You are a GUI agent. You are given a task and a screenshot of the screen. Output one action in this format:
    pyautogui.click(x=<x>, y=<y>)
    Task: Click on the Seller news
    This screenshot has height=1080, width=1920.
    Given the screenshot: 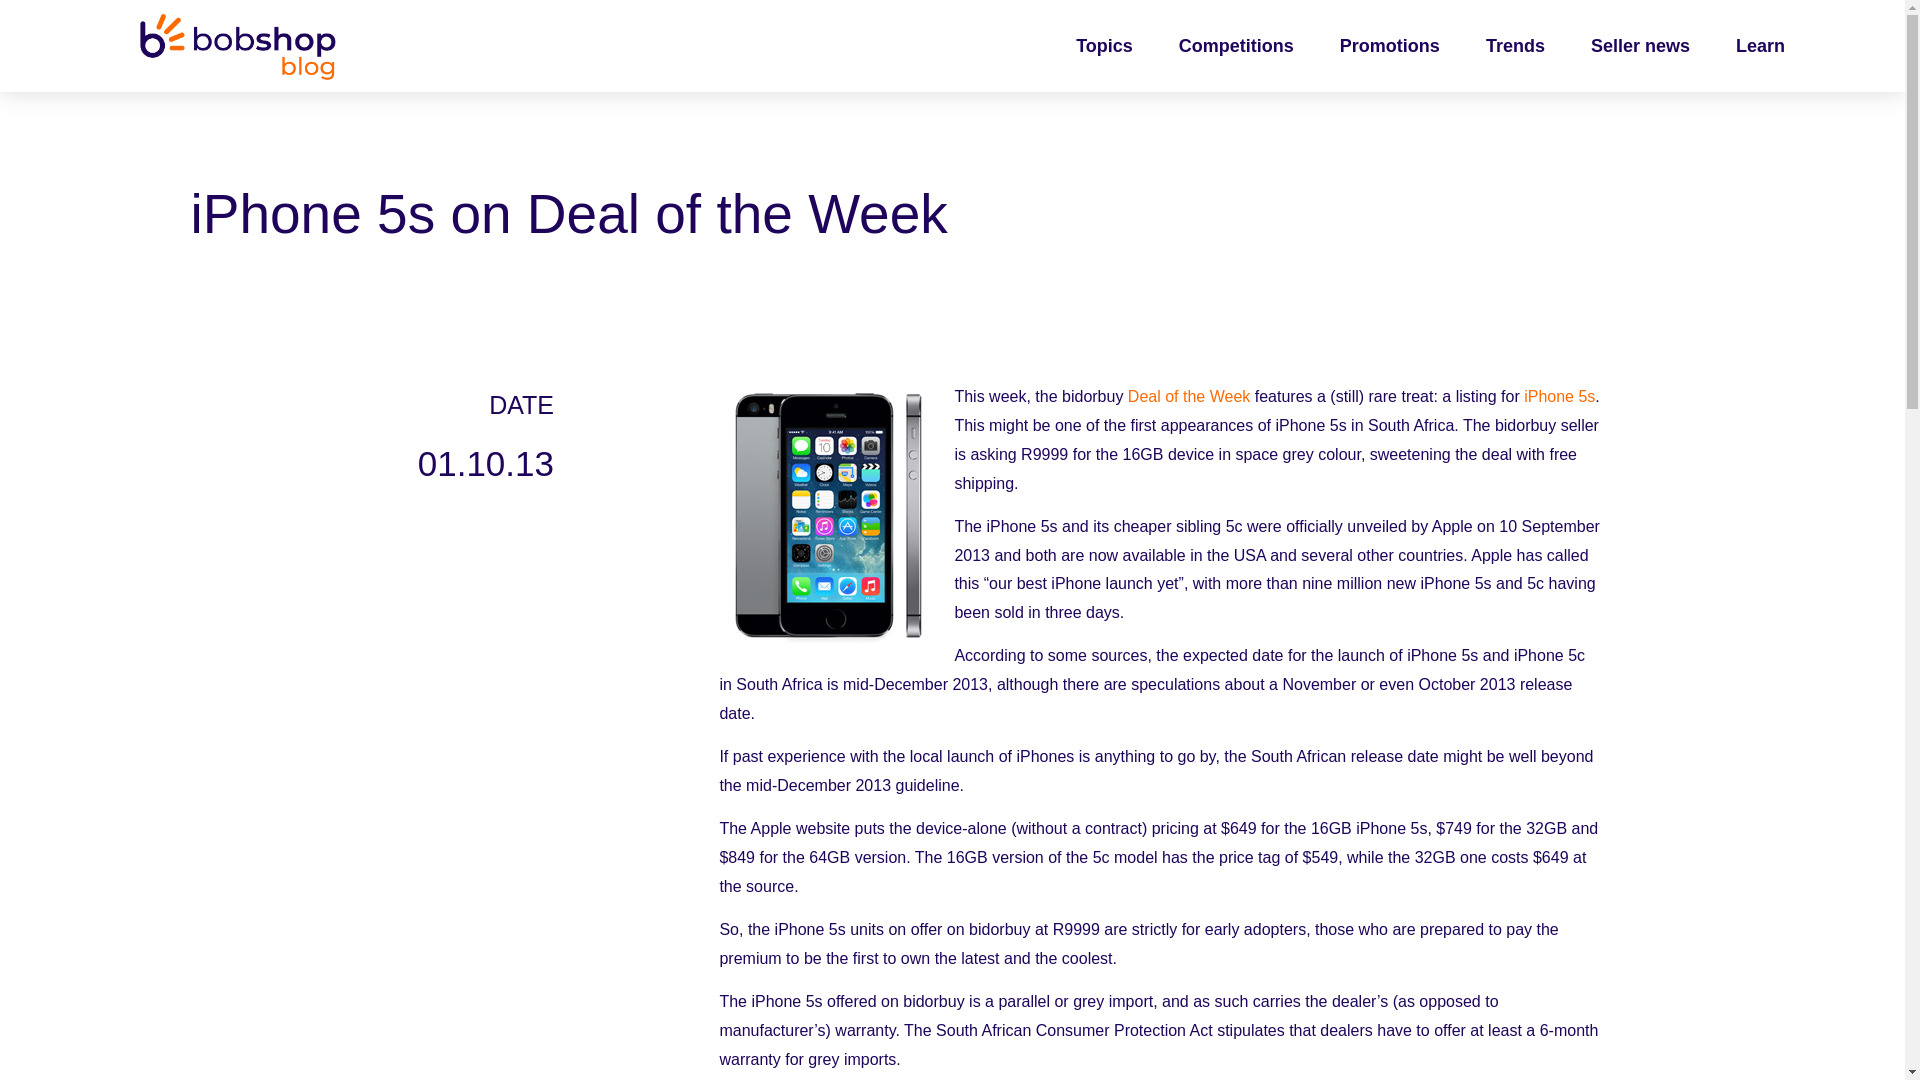 What is the action you would take?
    pyautogui.click(x=1640, y=46)
    